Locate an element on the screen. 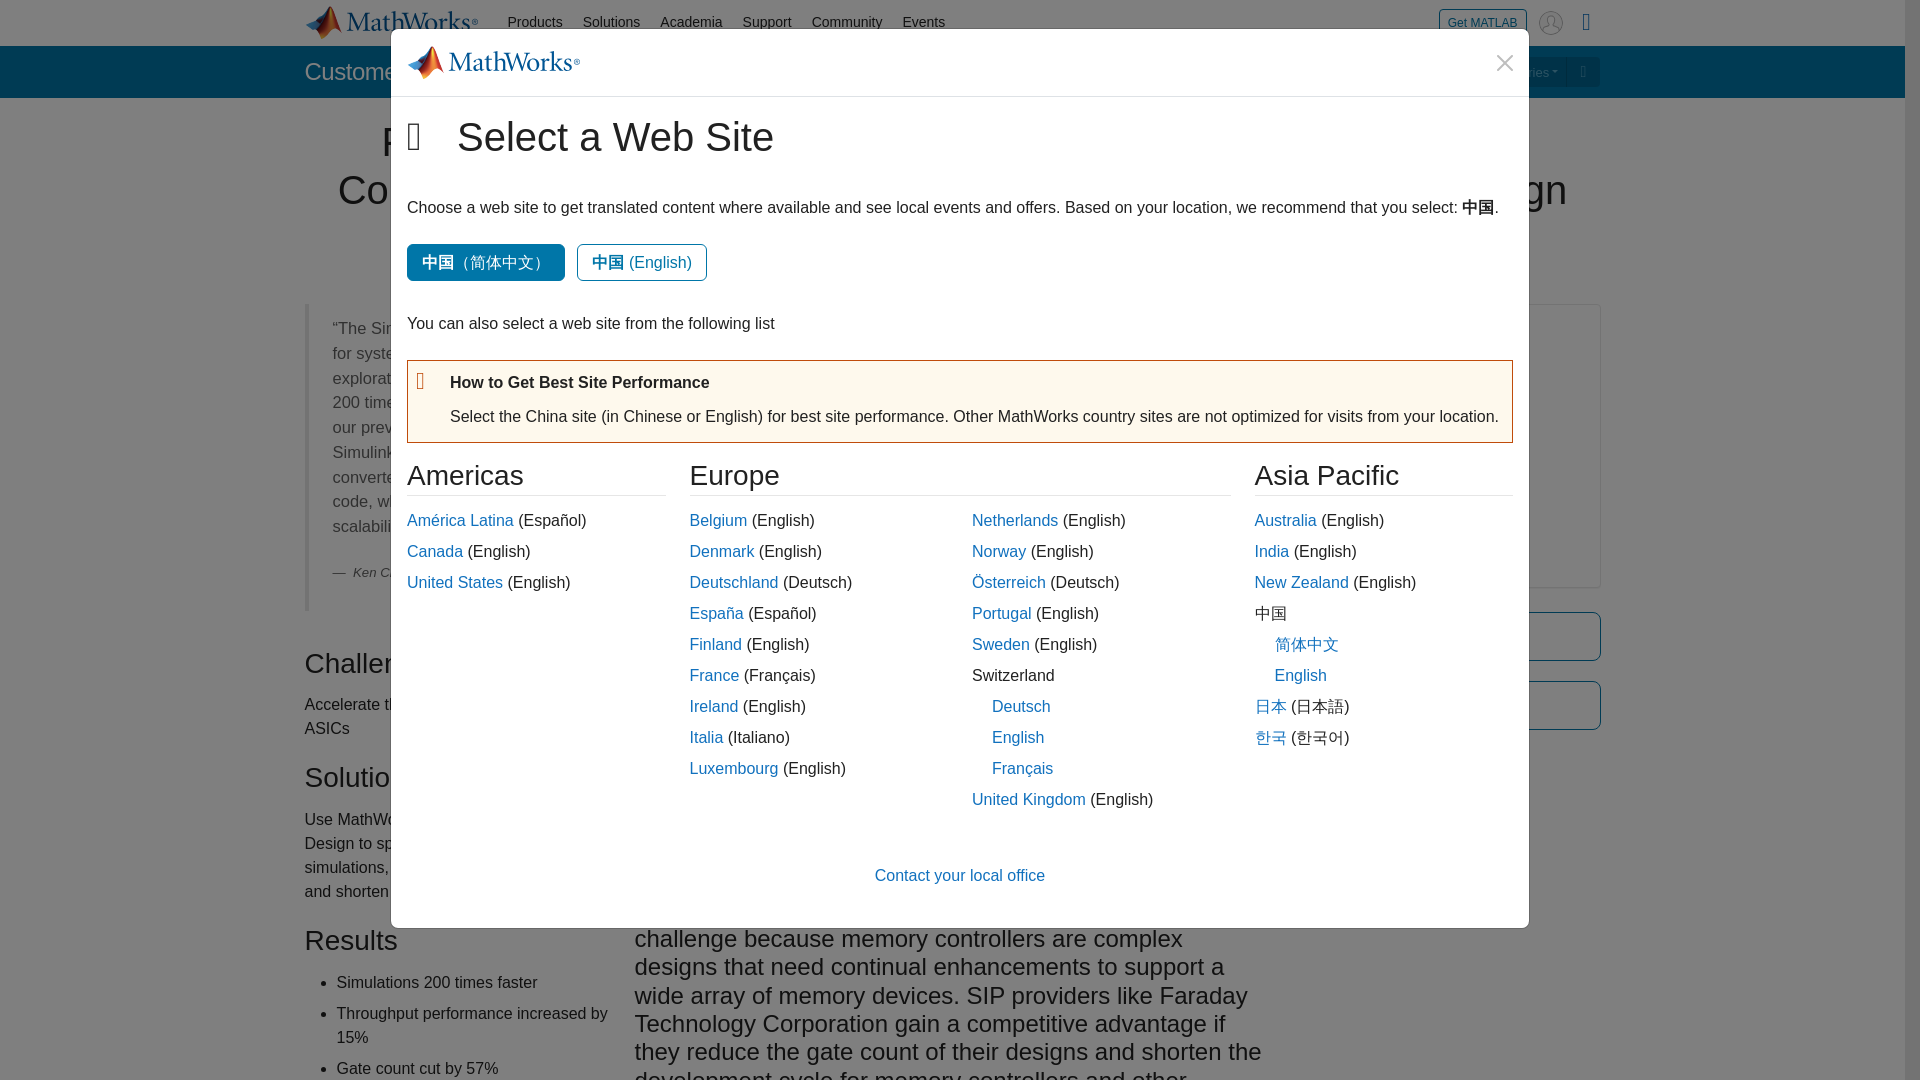  Sign In to Your MathWorks Account is located at coordinates (1550, 22).